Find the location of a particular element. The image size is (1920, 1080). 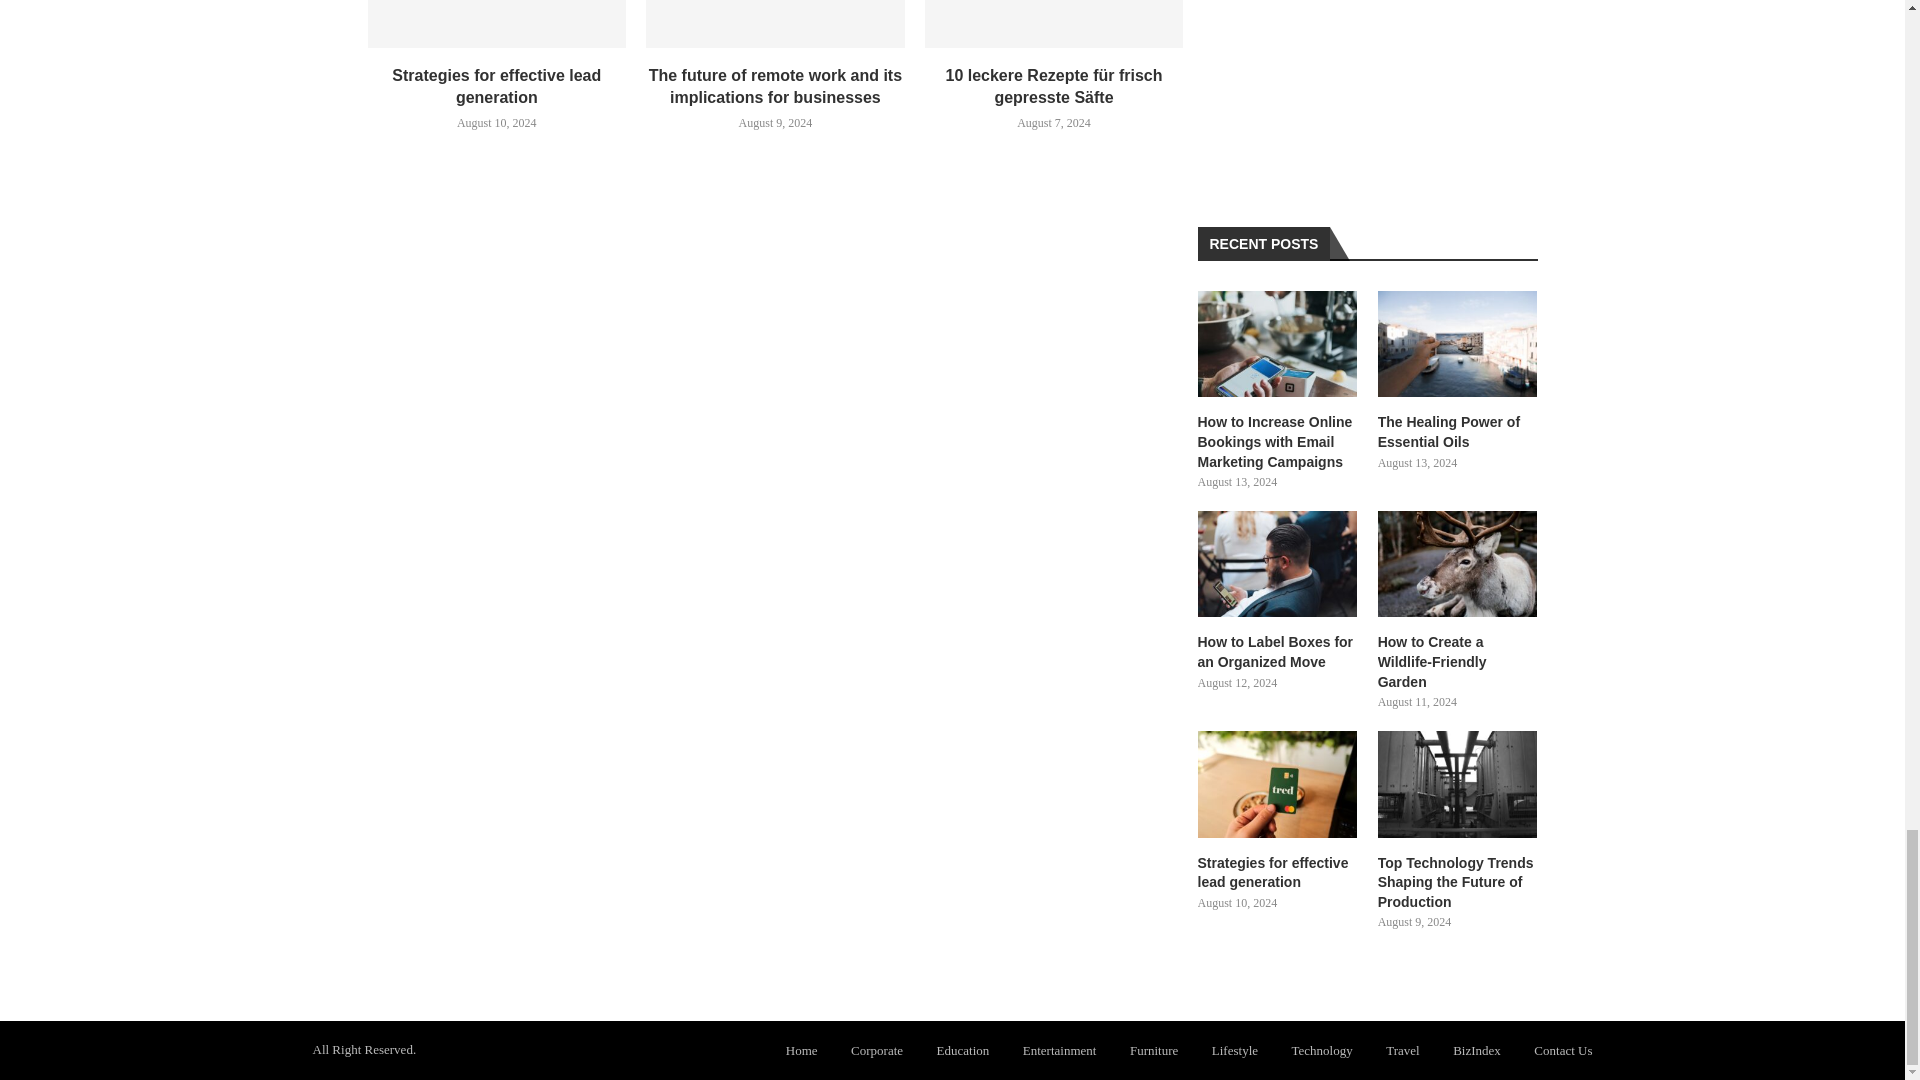

The Healing Power of Essential Oils is located at coordinates (1458, 344).